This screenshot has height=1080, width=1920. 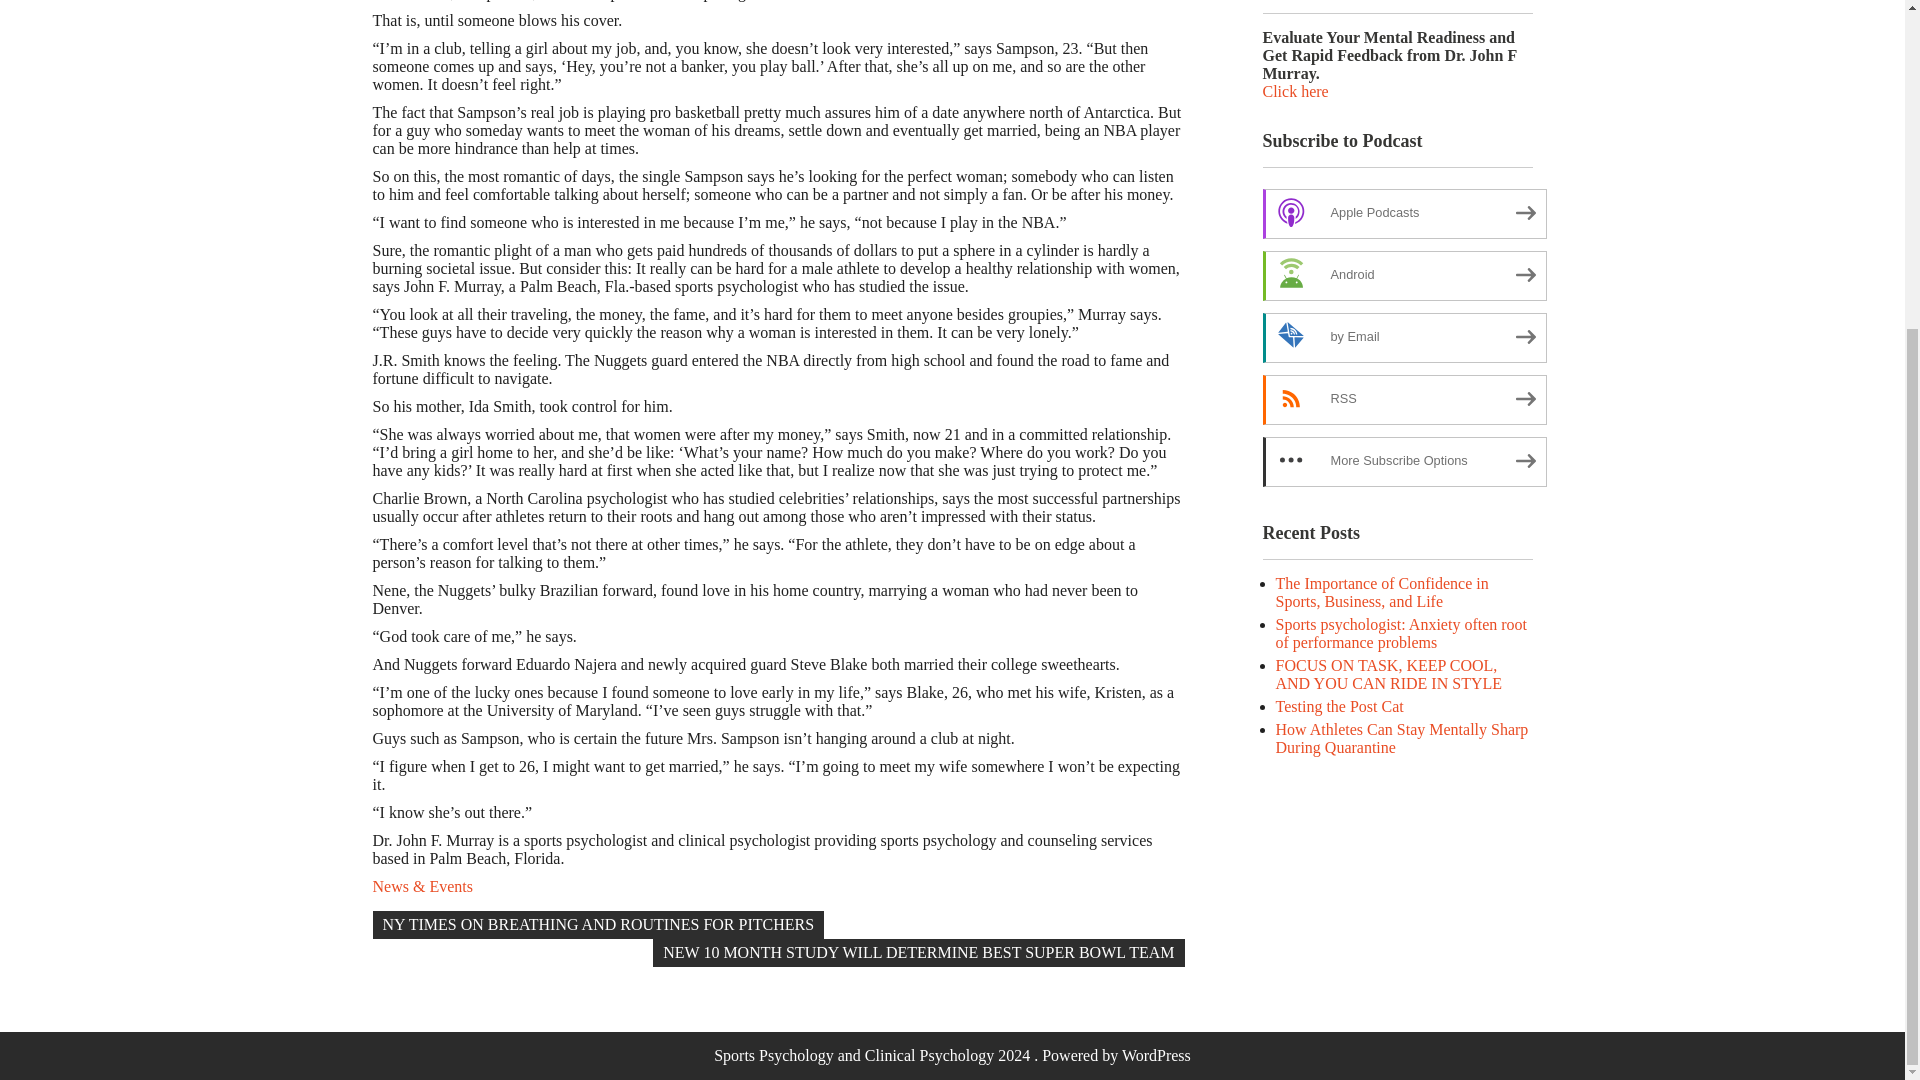 What do you see at coordinates (1294, 92) in the screenshot?
I see `Click here` at bounding box center [1294, 92].